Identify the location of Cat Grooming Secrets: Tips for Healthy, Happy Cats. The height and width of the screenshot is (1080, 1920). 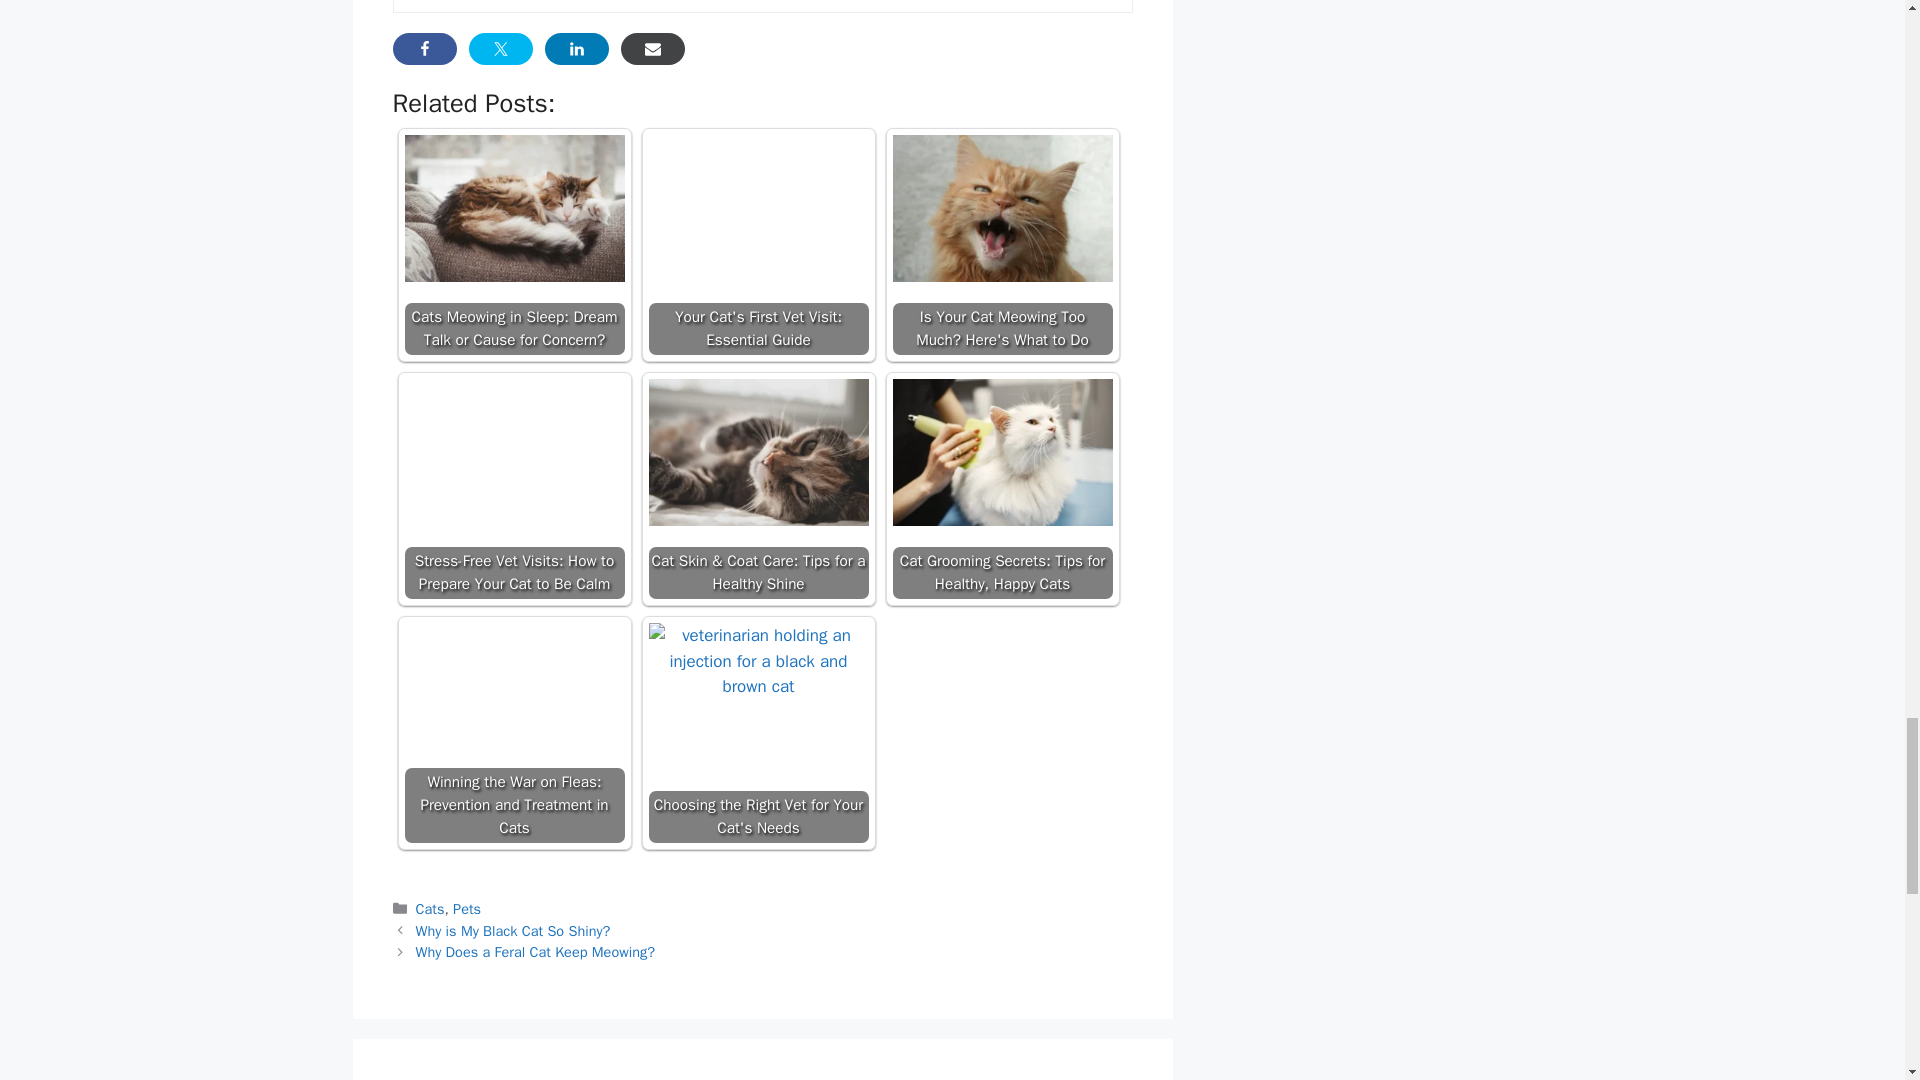
(1002, 452).